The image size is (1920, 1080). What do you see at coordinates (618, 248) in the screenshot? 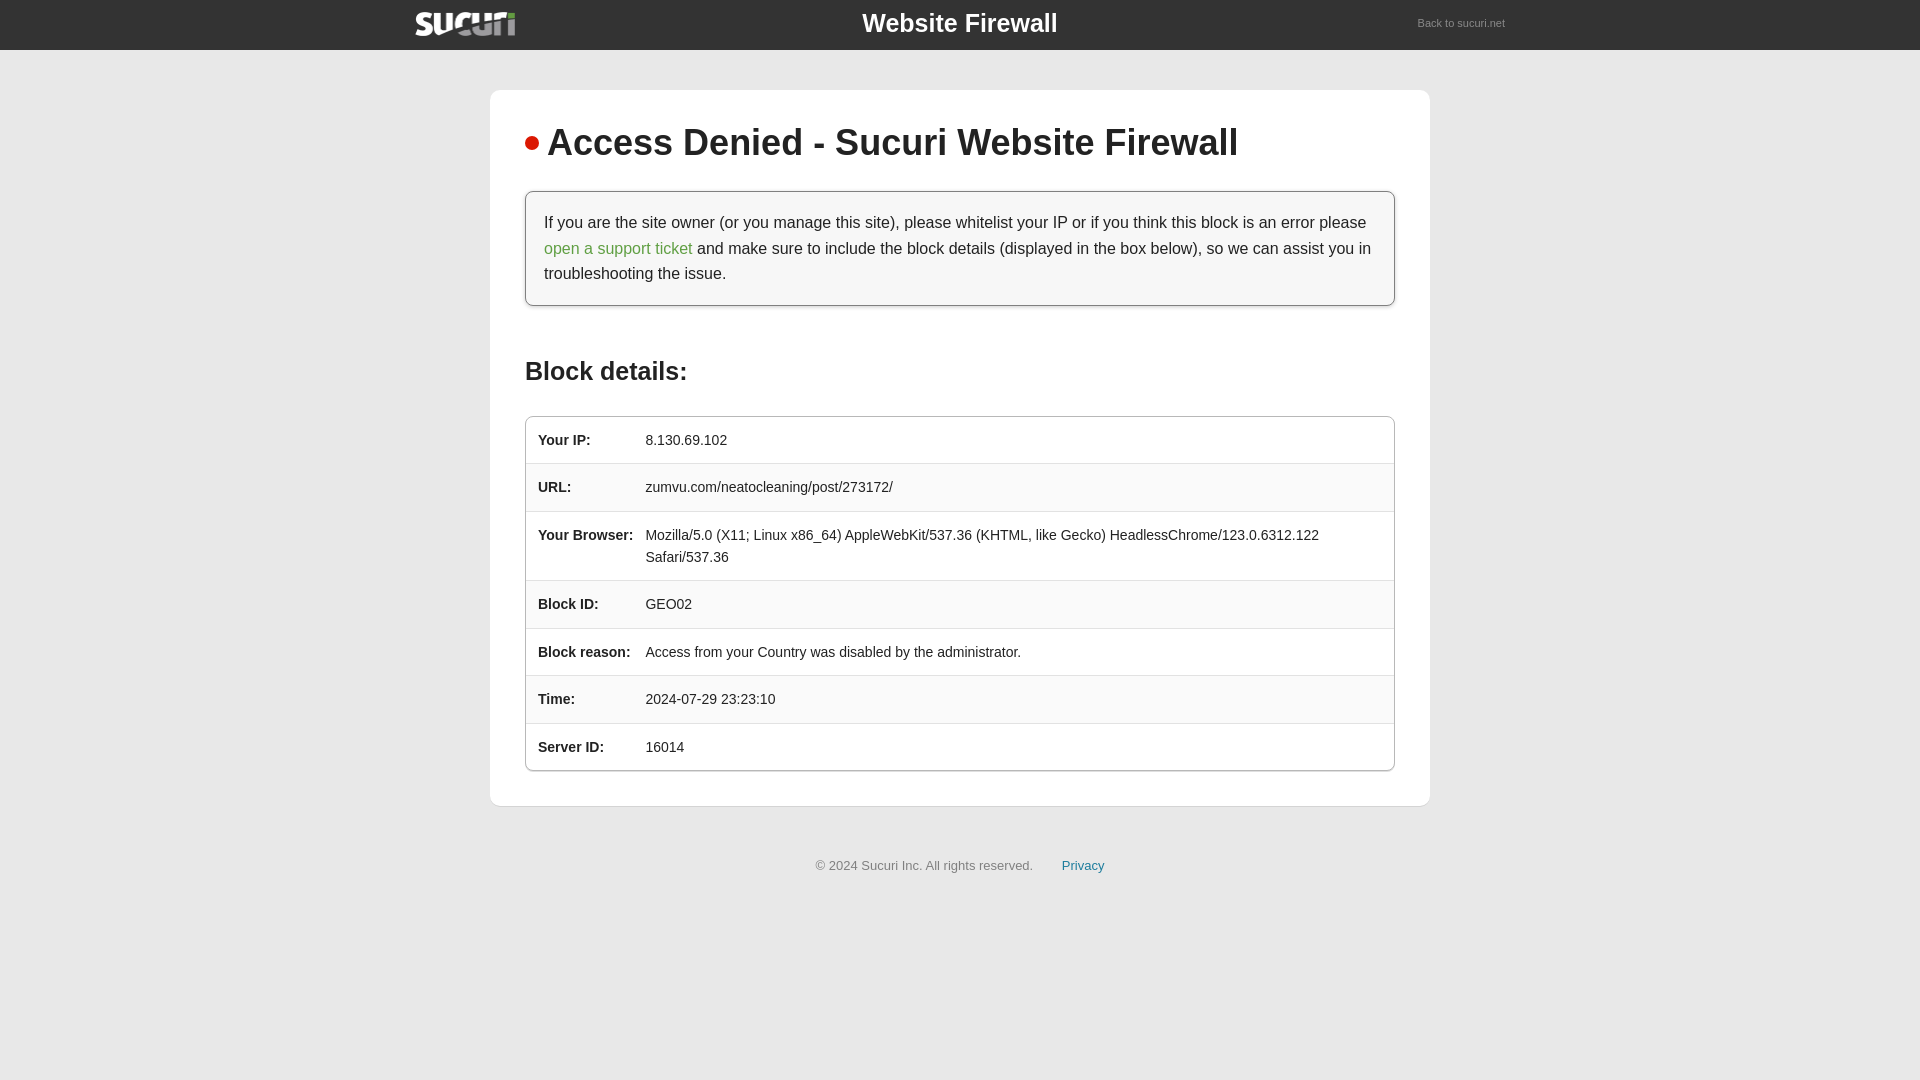
I see `open a support ticket` at bounding box center [618, 248].